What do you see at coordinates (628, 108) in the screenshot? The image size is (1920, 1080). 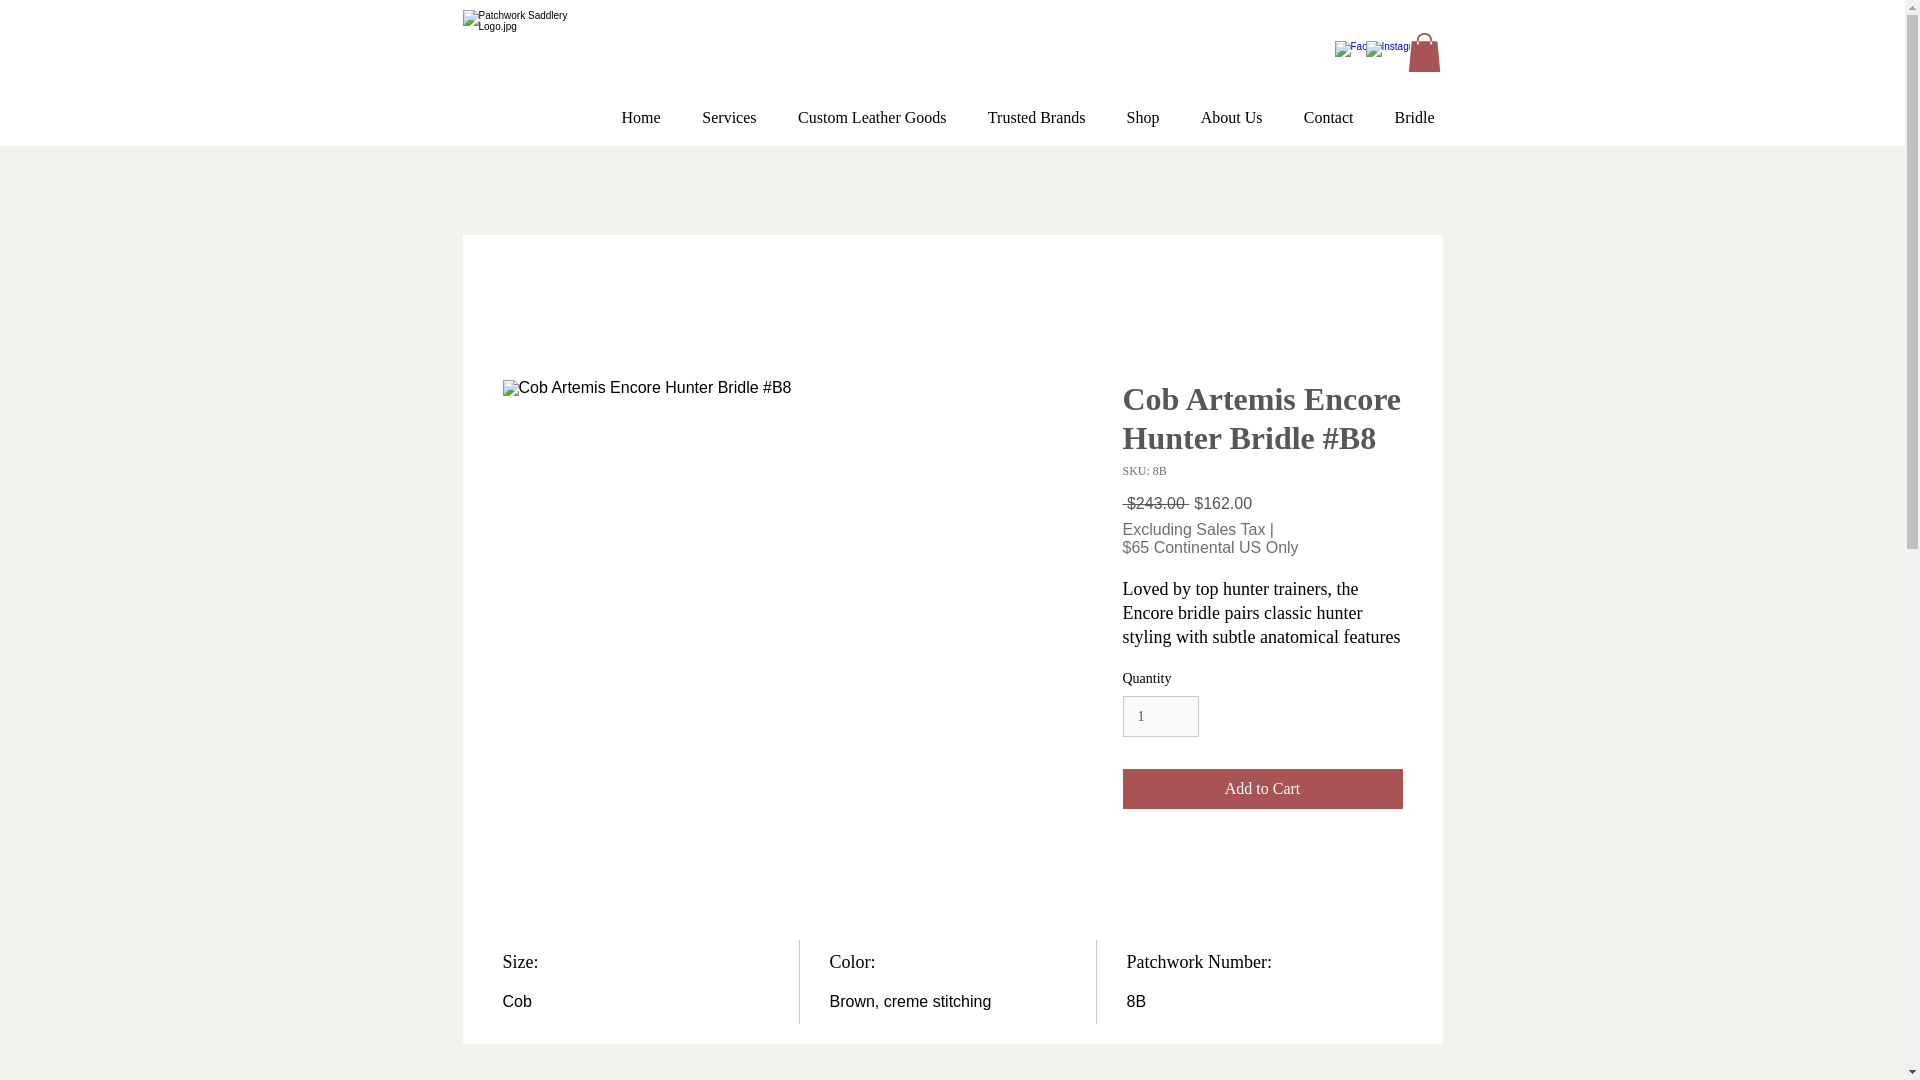 I see `Home` at bounding box center [628, 108].